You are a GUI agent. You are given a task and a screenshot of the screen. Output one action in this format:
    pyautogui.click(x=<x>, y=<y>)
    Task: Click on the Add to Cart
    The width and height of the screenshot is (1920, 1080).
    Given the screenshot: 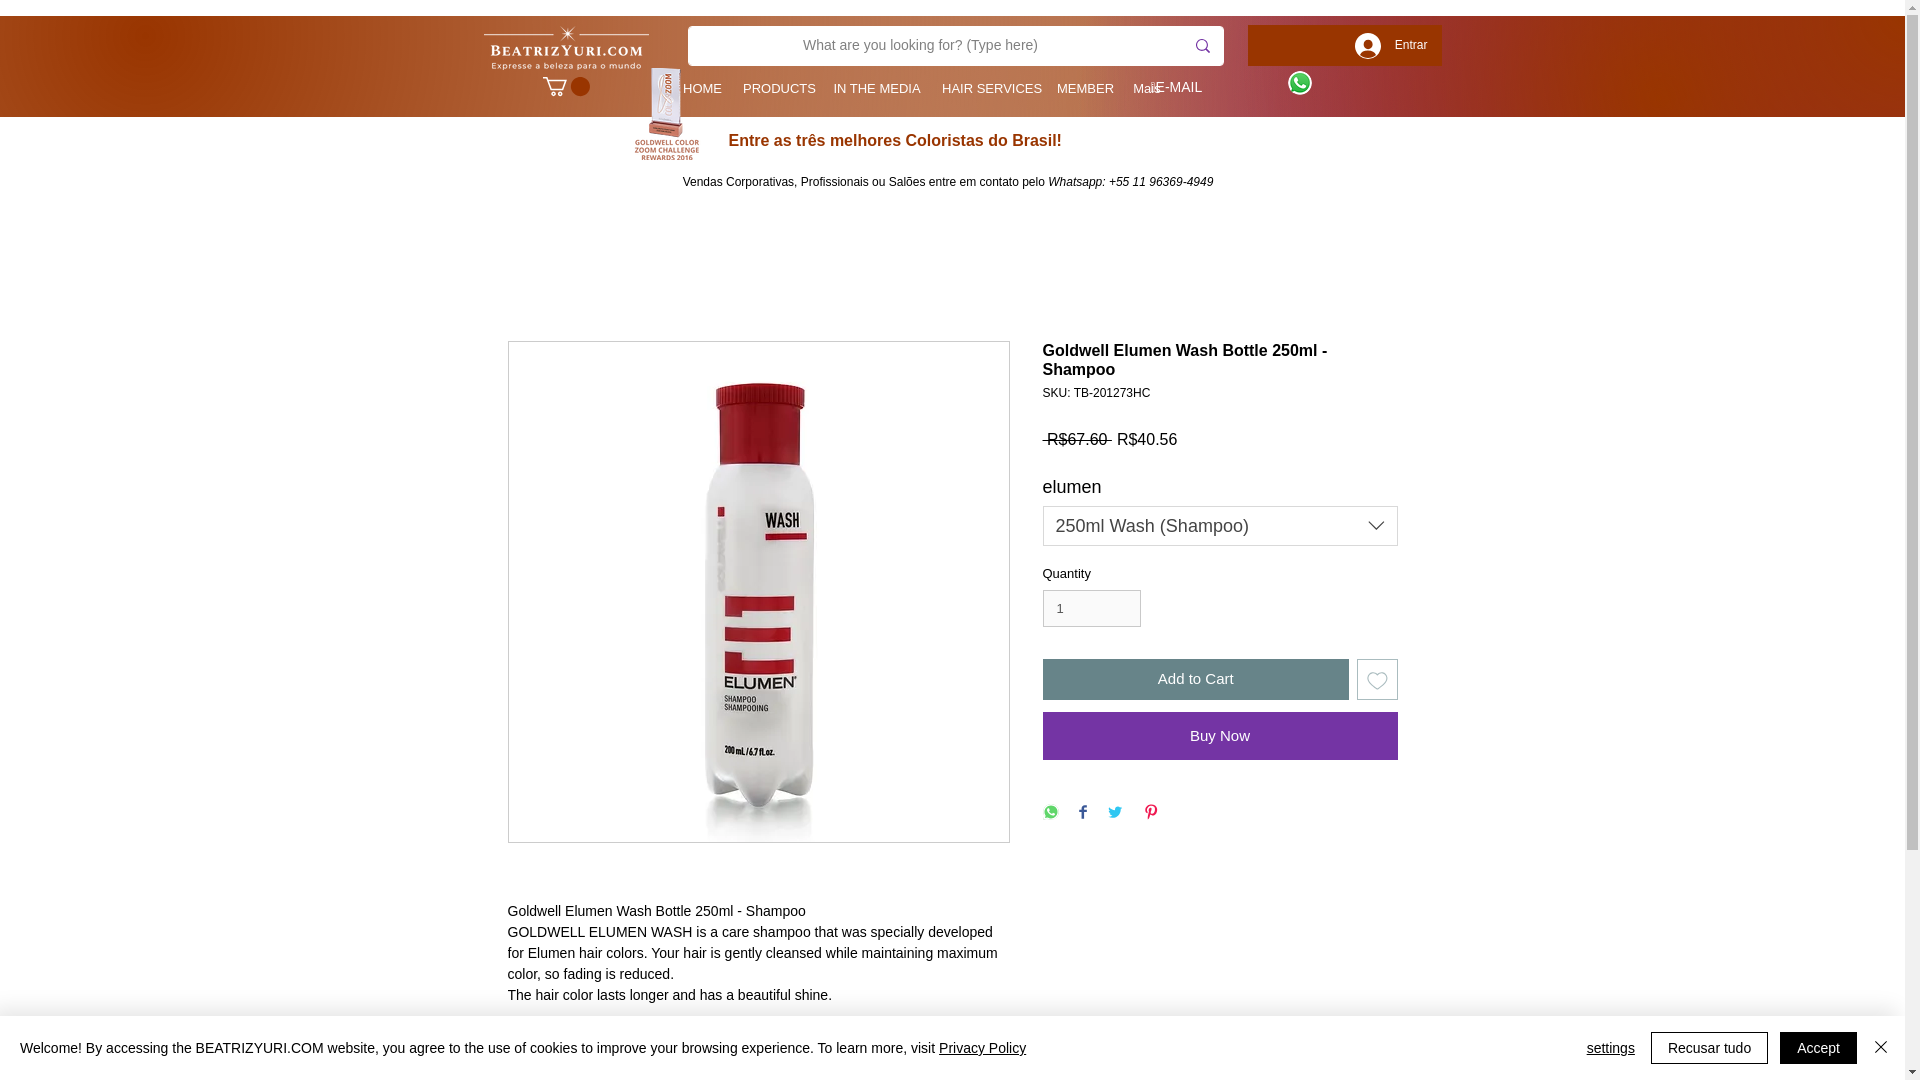 What is the action you would take?
    pyautogui.click(x=1196, y=678)
    